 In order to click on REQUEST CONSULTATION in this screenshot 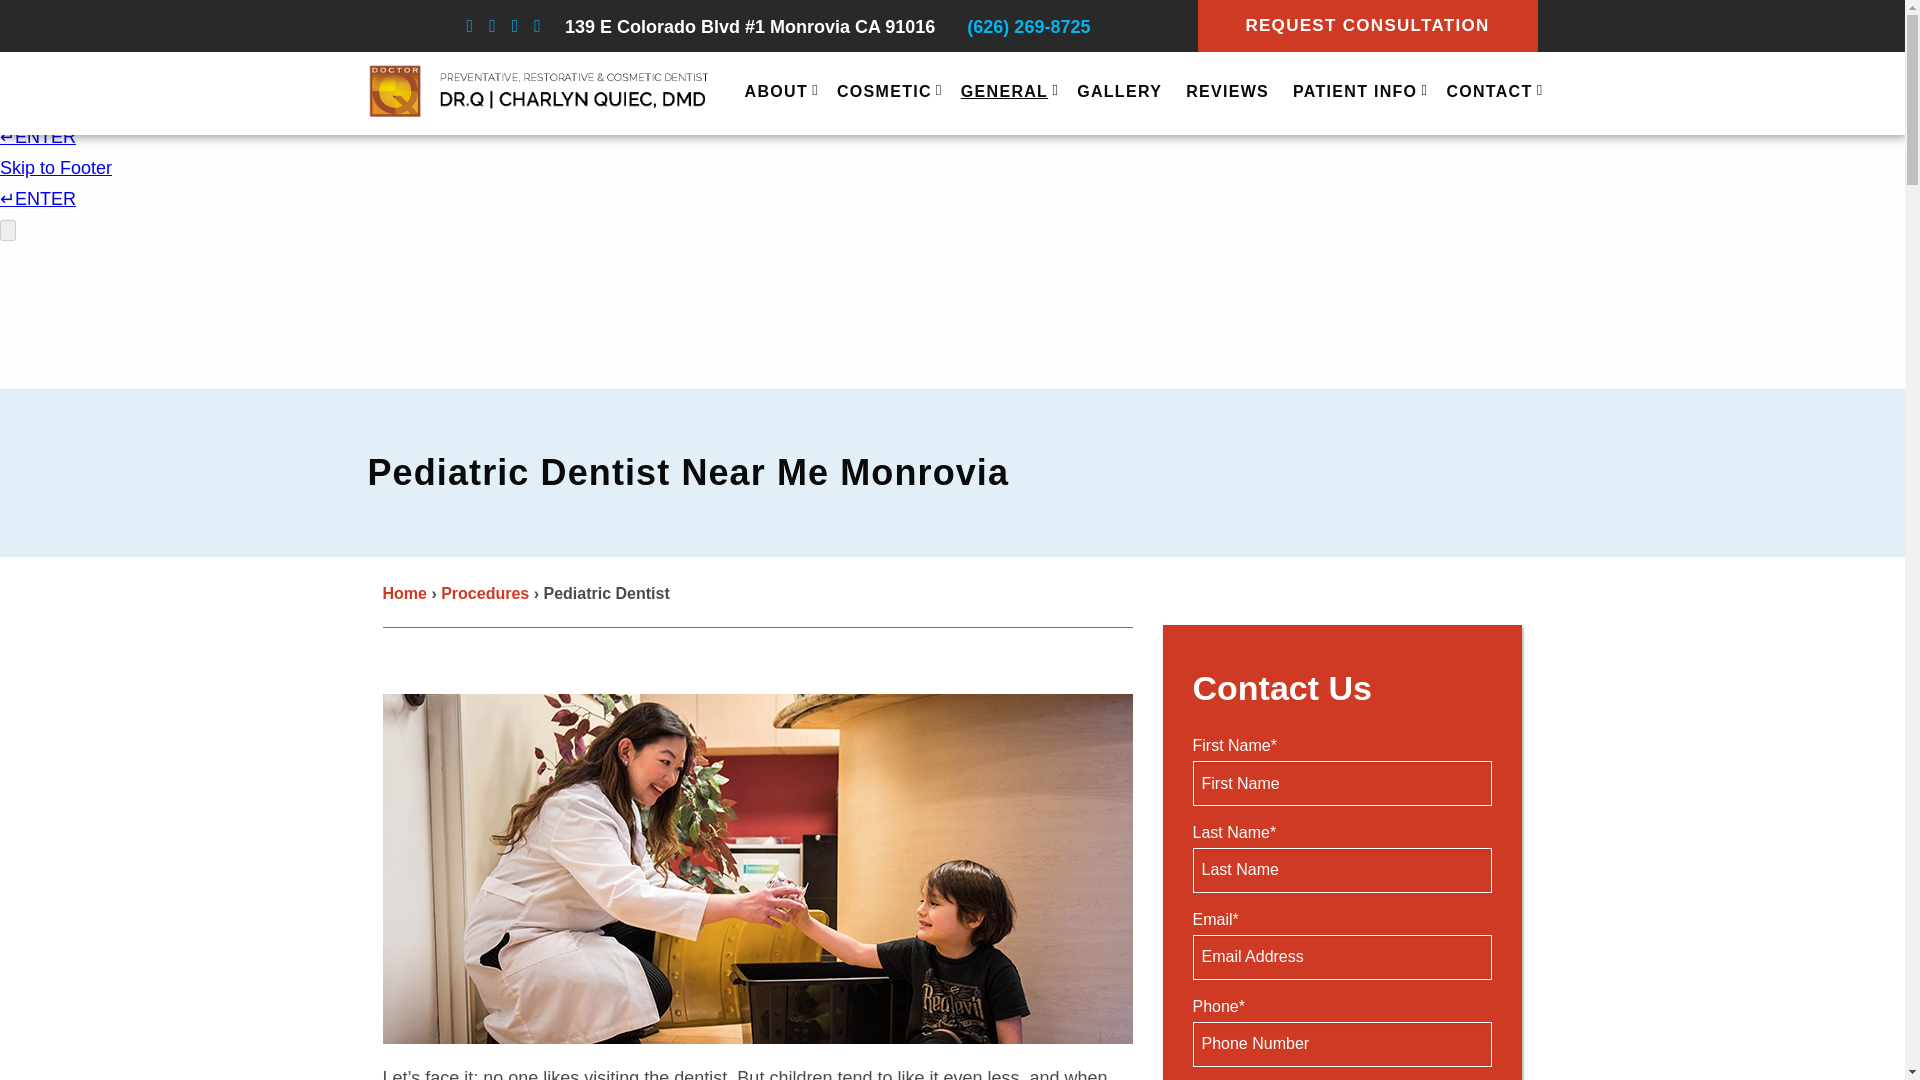, I will do `click(1368, 26)`.